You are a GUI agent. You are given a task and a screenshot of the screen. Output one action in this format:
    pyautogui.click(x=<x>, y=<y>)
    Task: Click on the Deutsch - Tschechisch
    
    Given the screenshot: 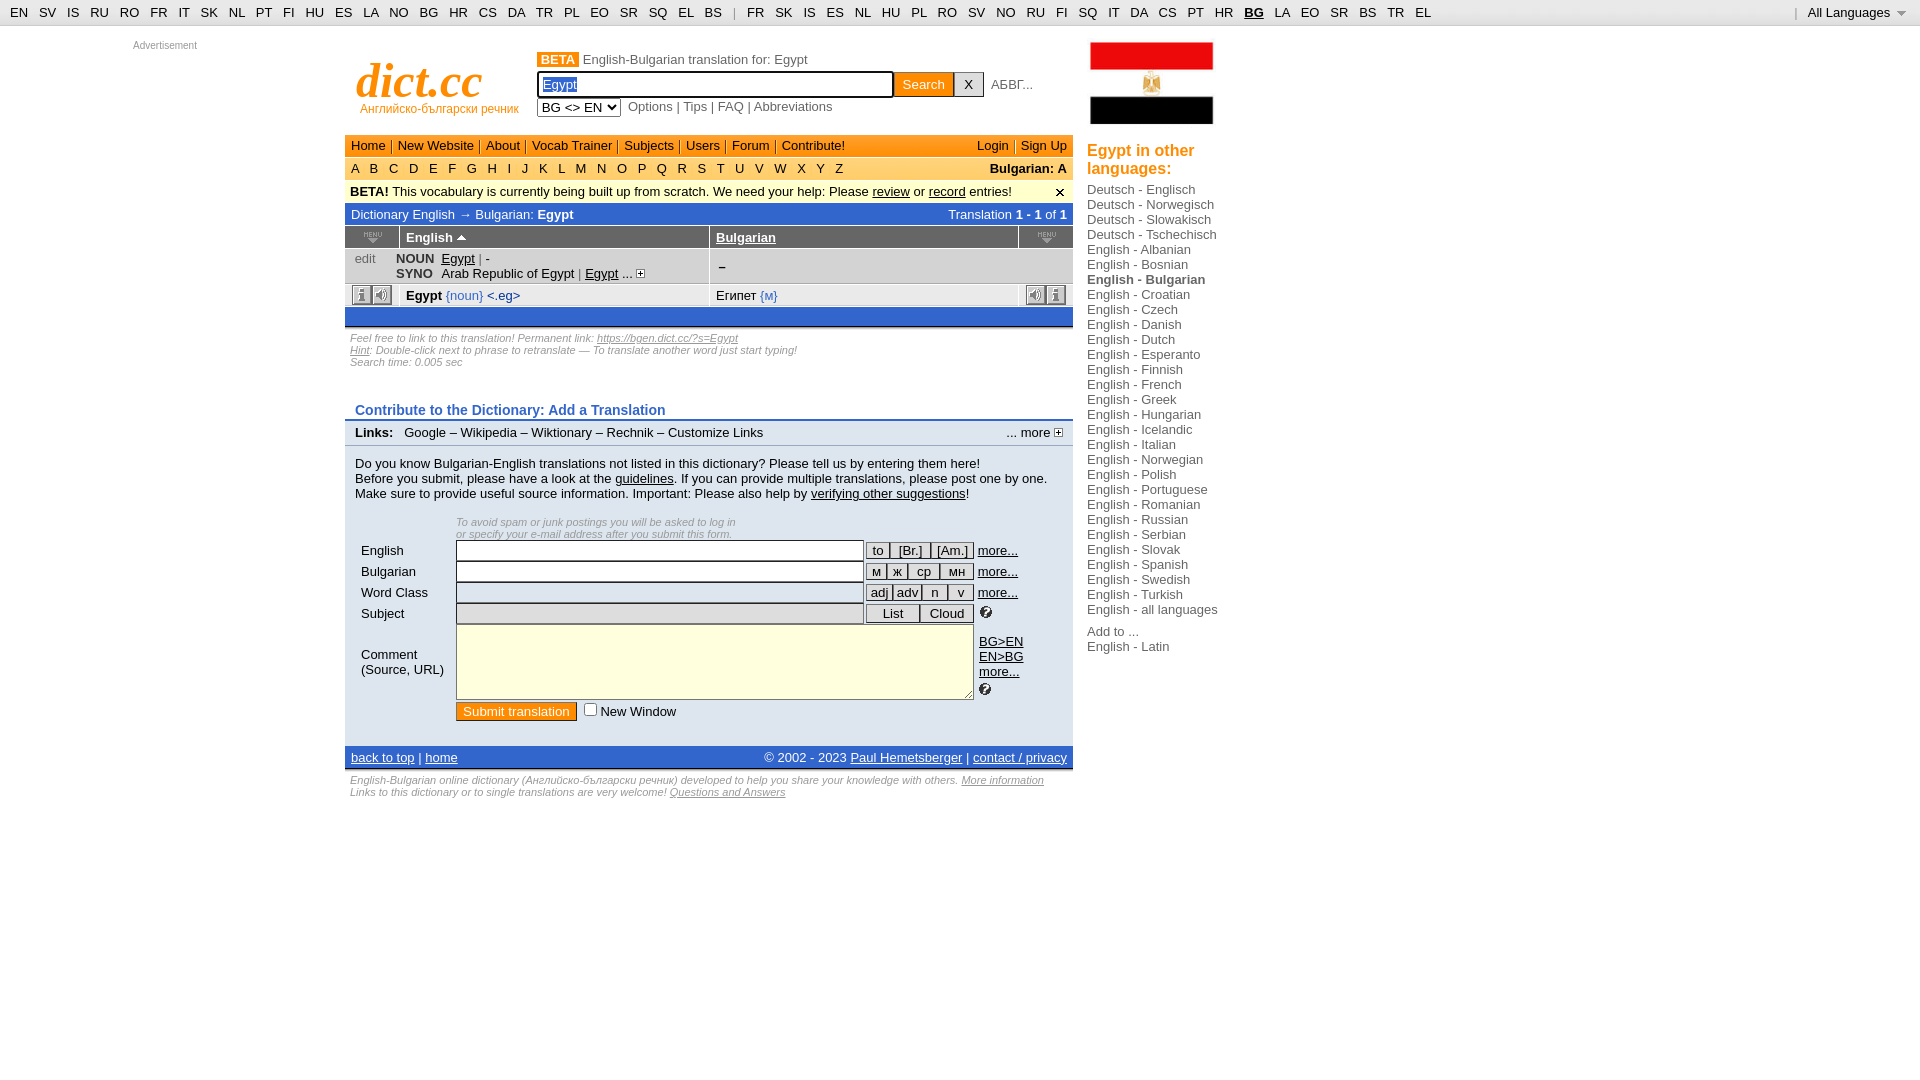 What is the action you would take?
    pyautogui.click(x=1152, y=234)
    